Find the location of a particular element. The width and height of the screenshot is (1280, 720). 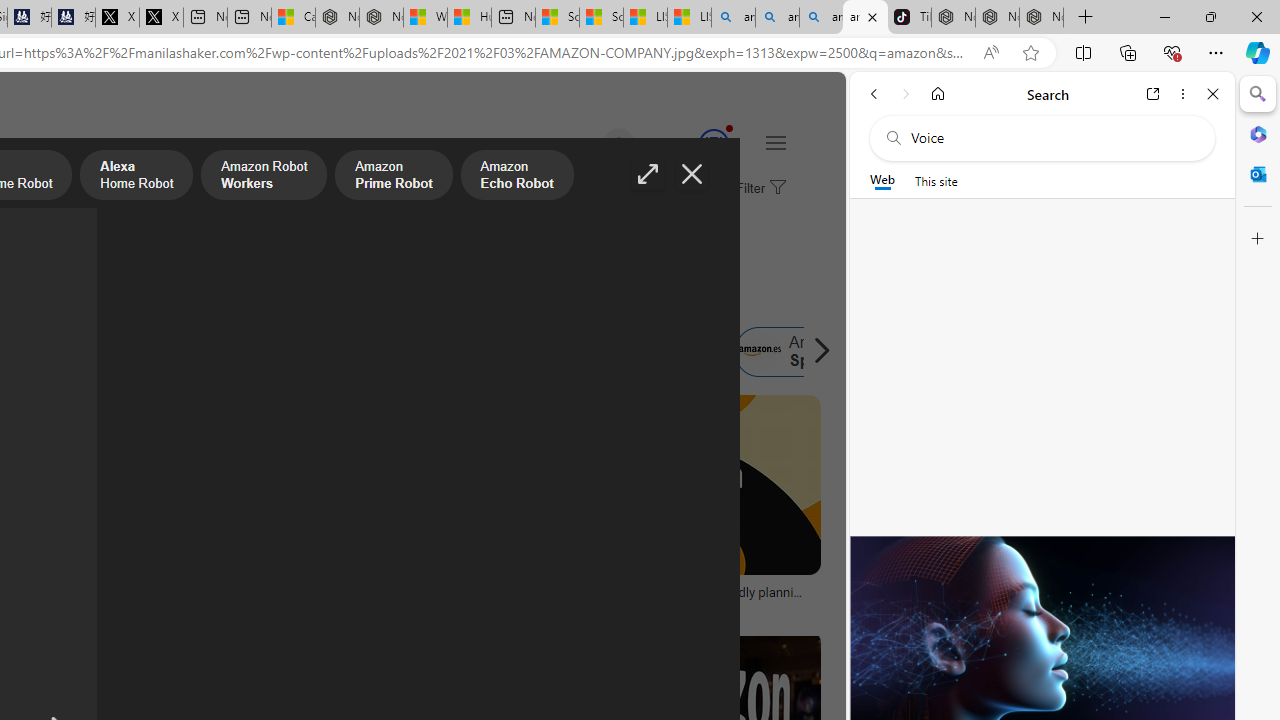

amazon - Search Images is located at coordinates (865, 18).